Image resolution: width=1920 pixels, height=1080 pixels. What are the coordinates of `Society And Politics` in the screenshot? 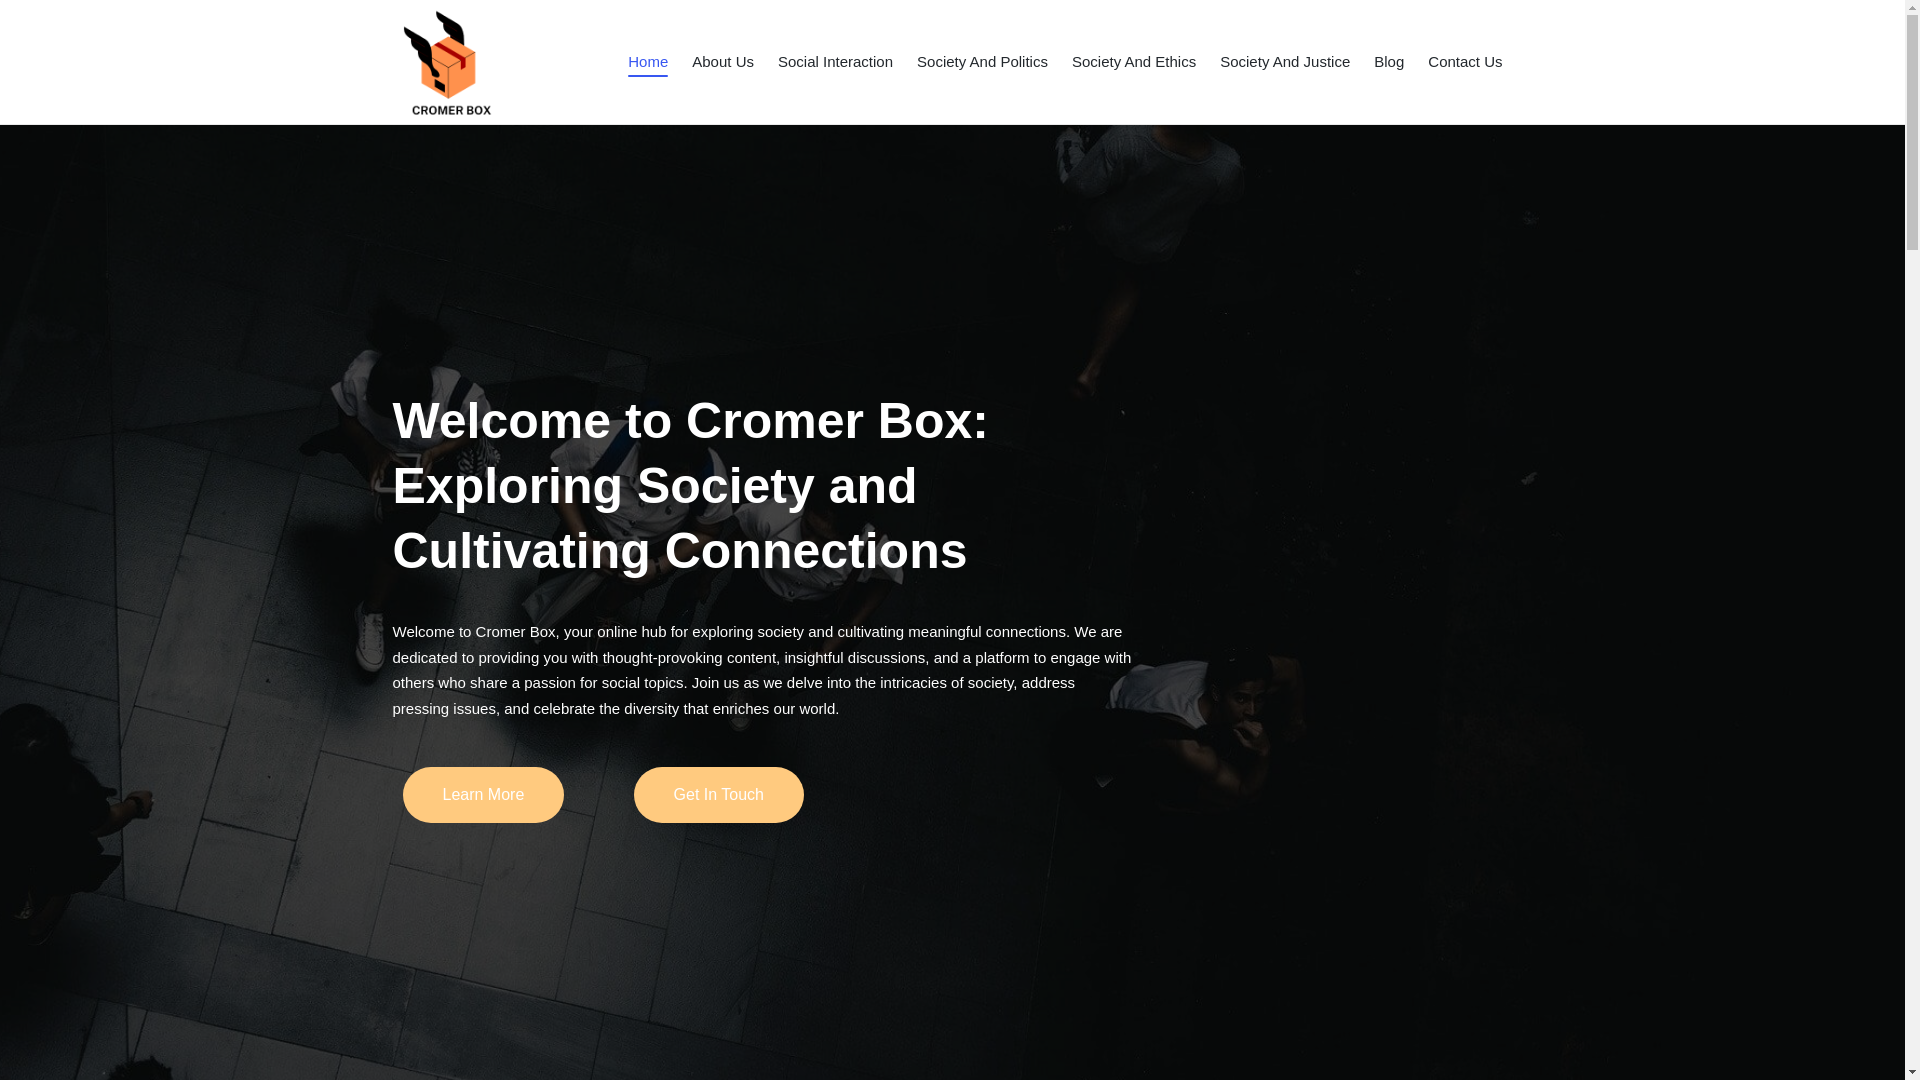 It's located at (982, 62).